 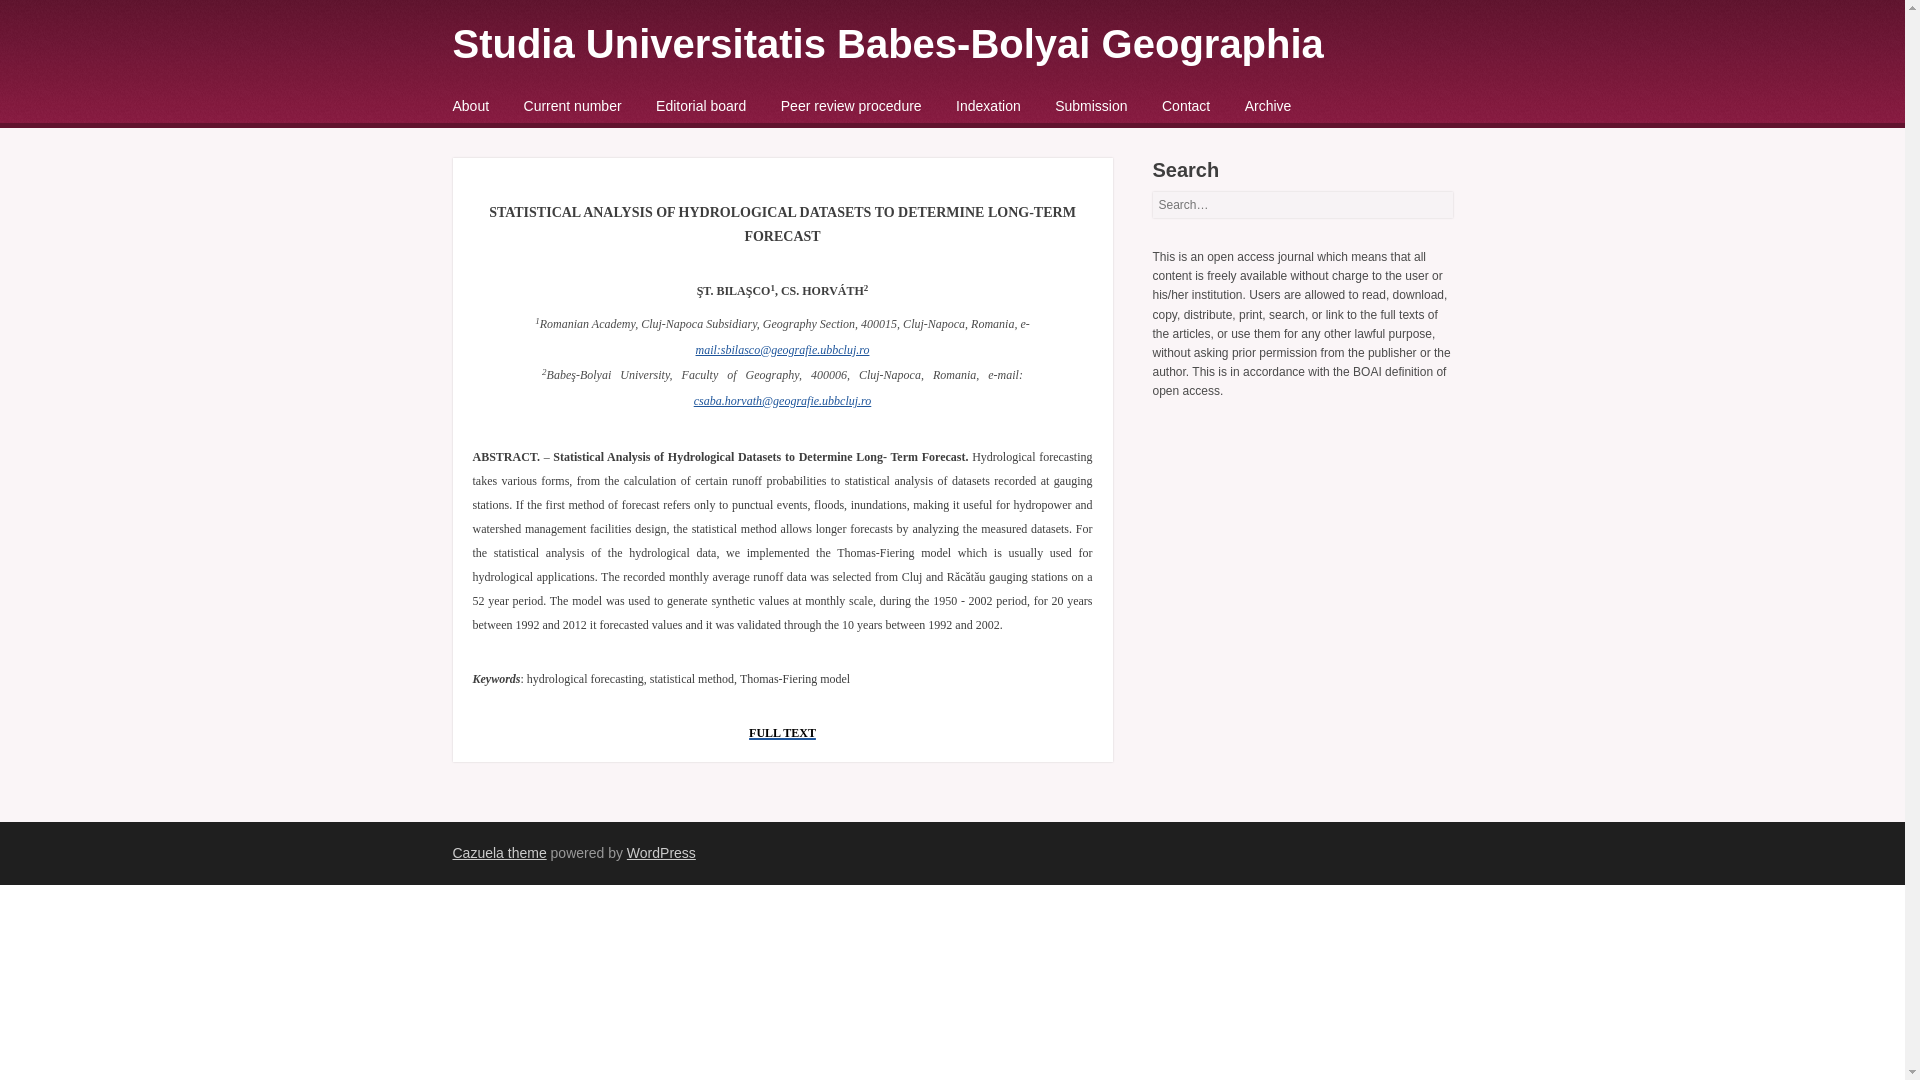 I want to click on Skip to content, so click(x=504, y=108).